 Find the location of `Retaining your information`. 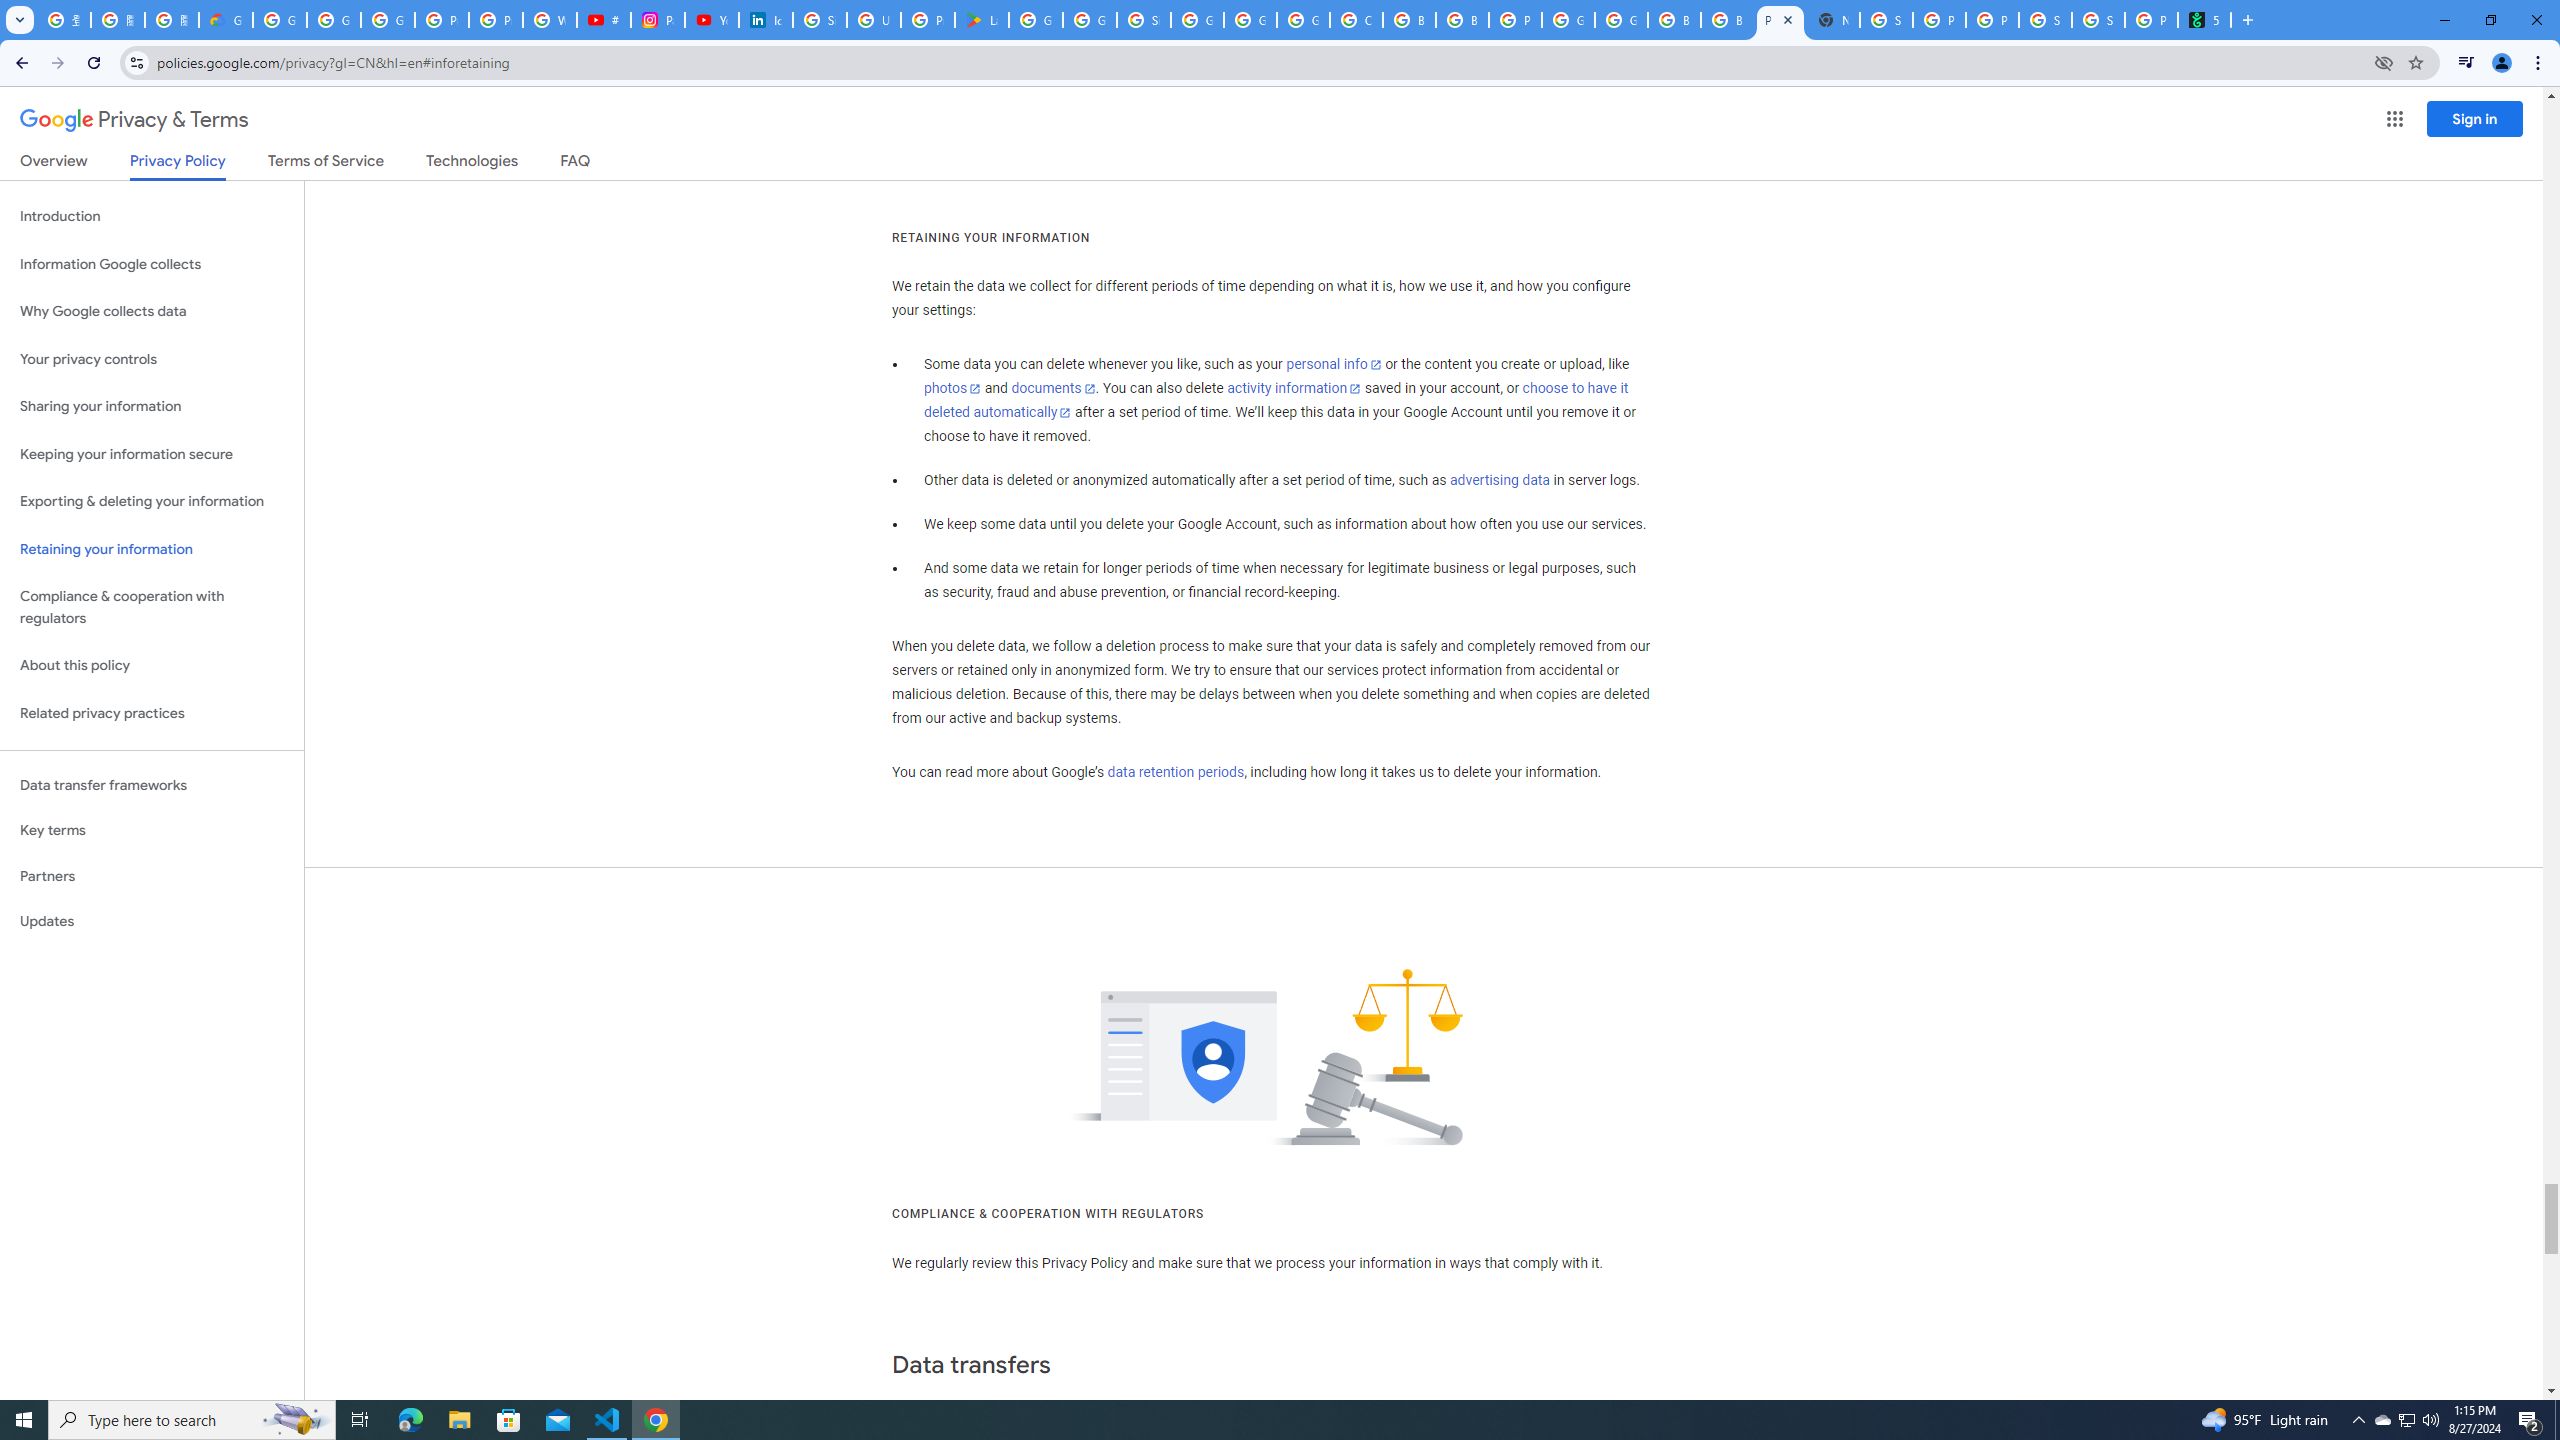

Retaining your information is located at coordinates (152, 550).